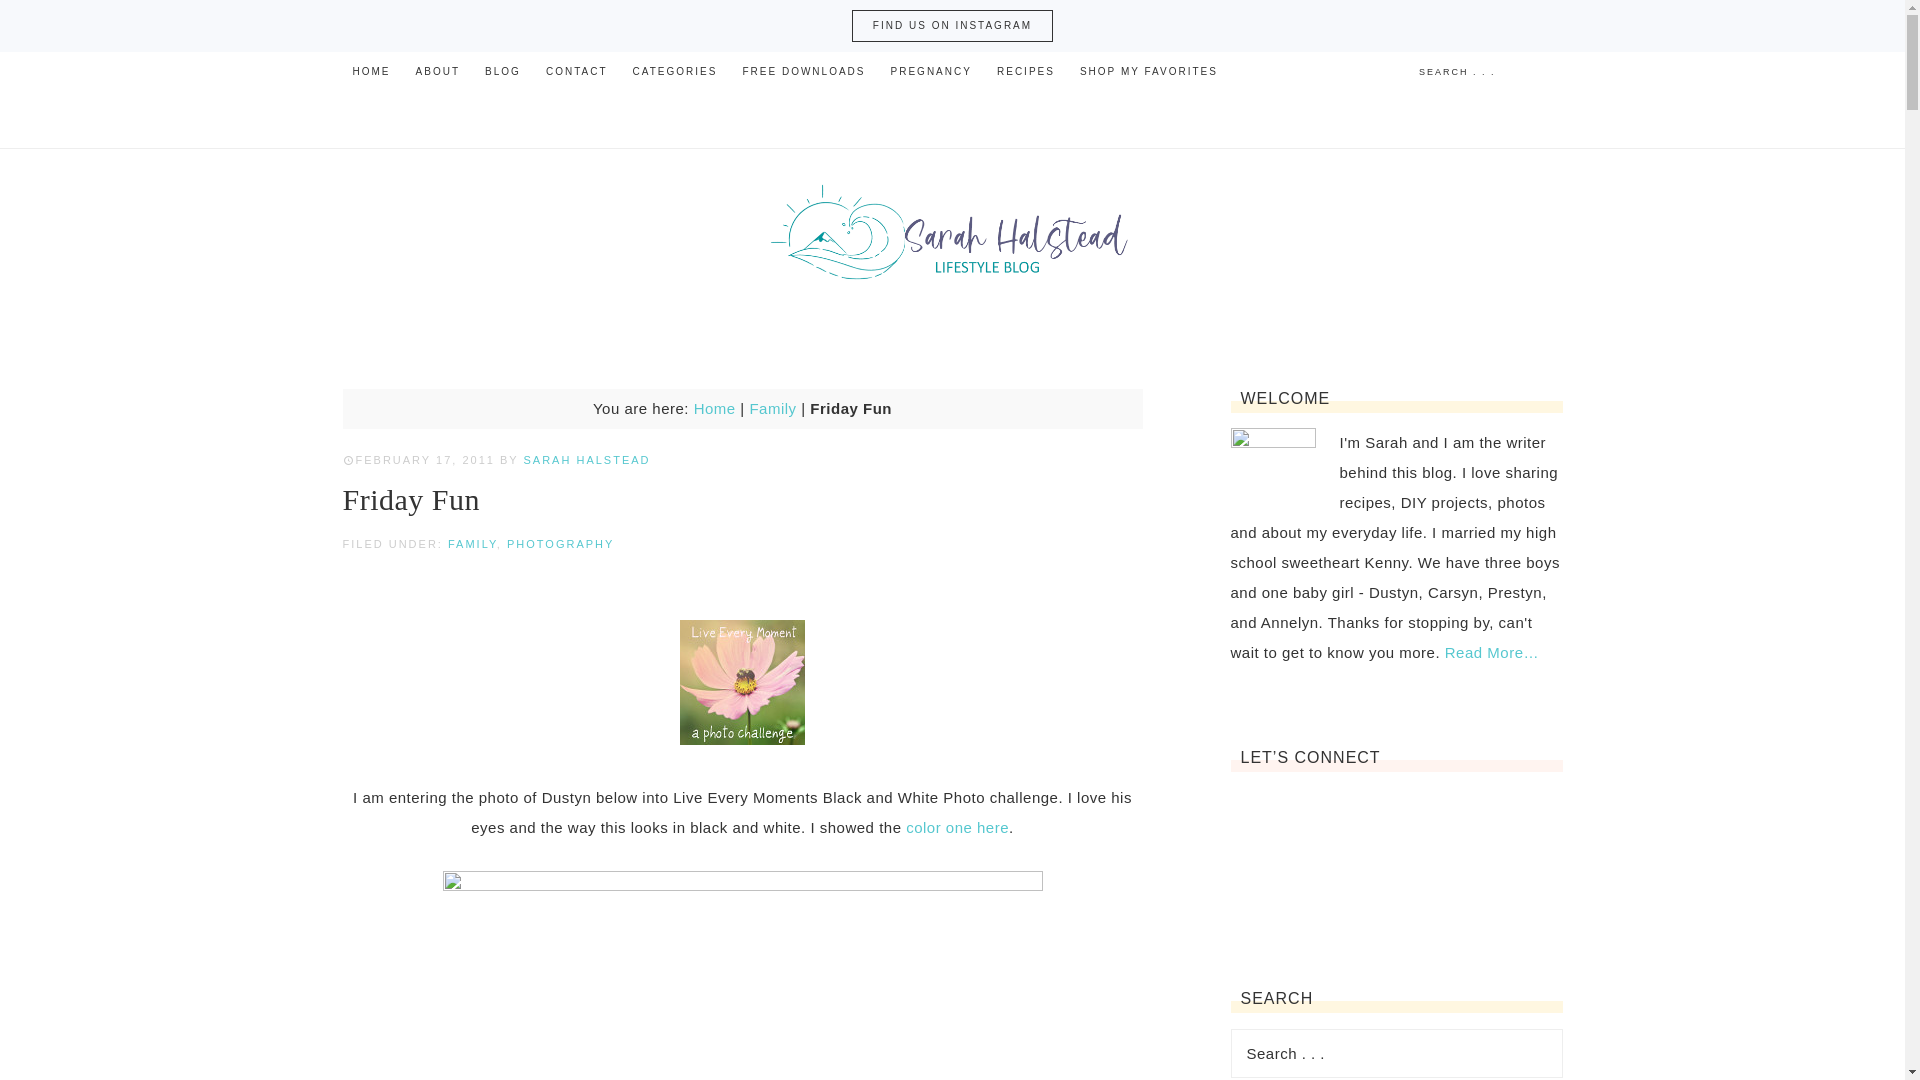 The width and height of the screenshot is (1920, 1080). I want to click on PREGNANCY, so click(931, 71).